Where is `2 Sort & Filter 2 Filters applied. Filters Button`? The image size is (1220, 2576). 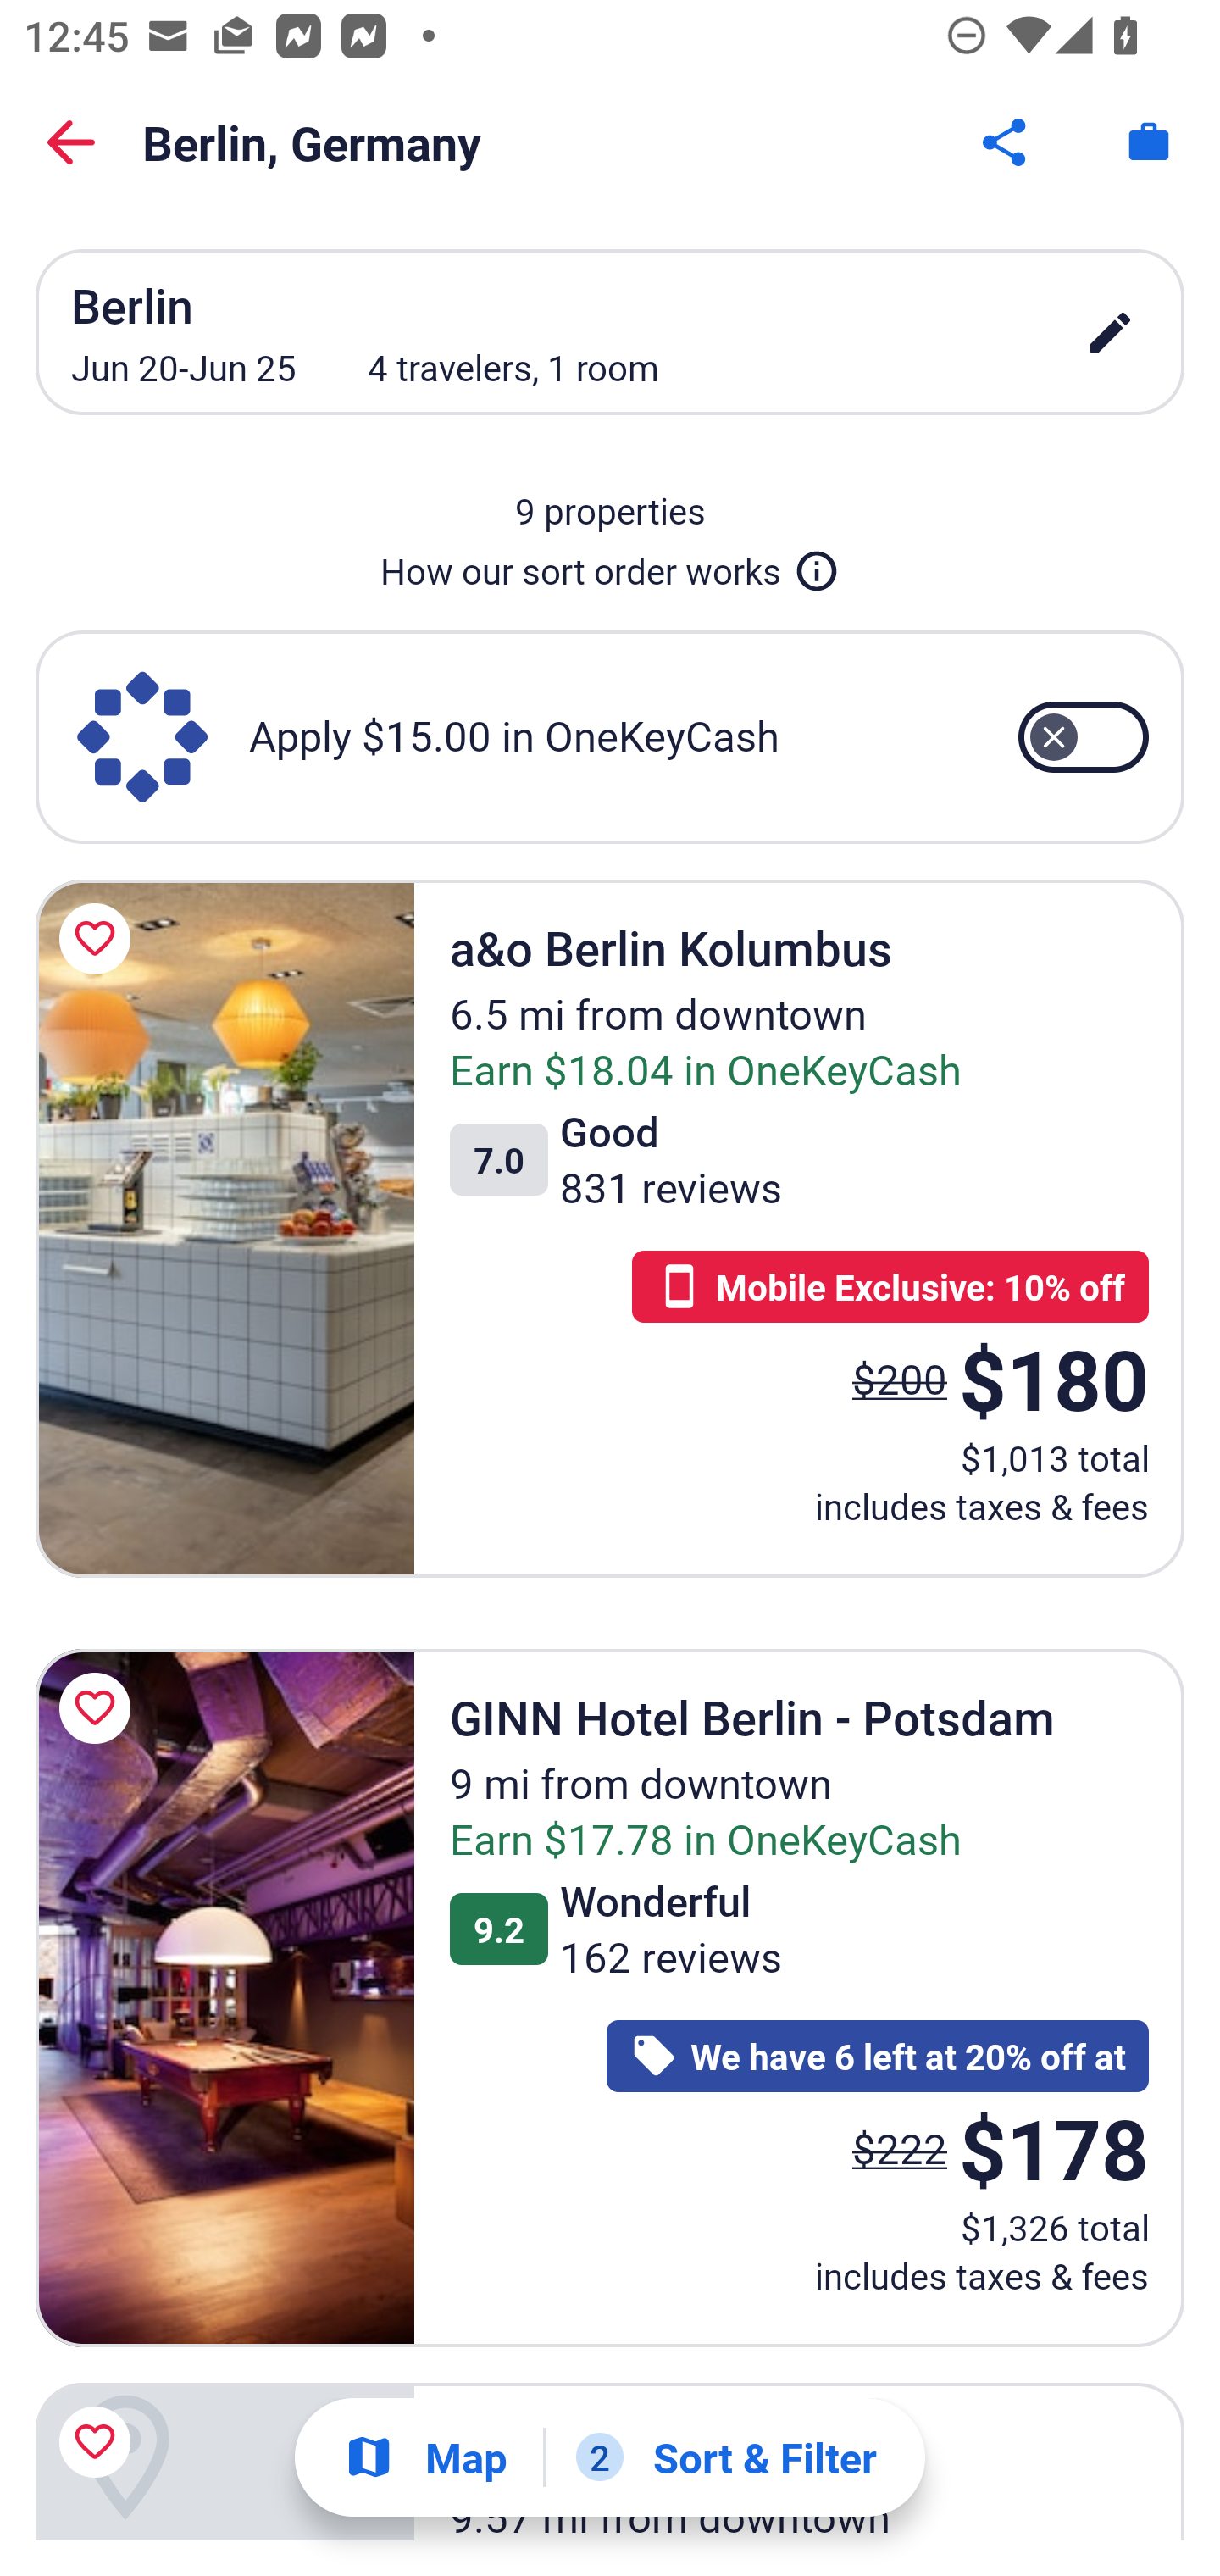
2 Sort & Filter 2 Filters applied. Filters Button is located at coordinates (726, 2457).